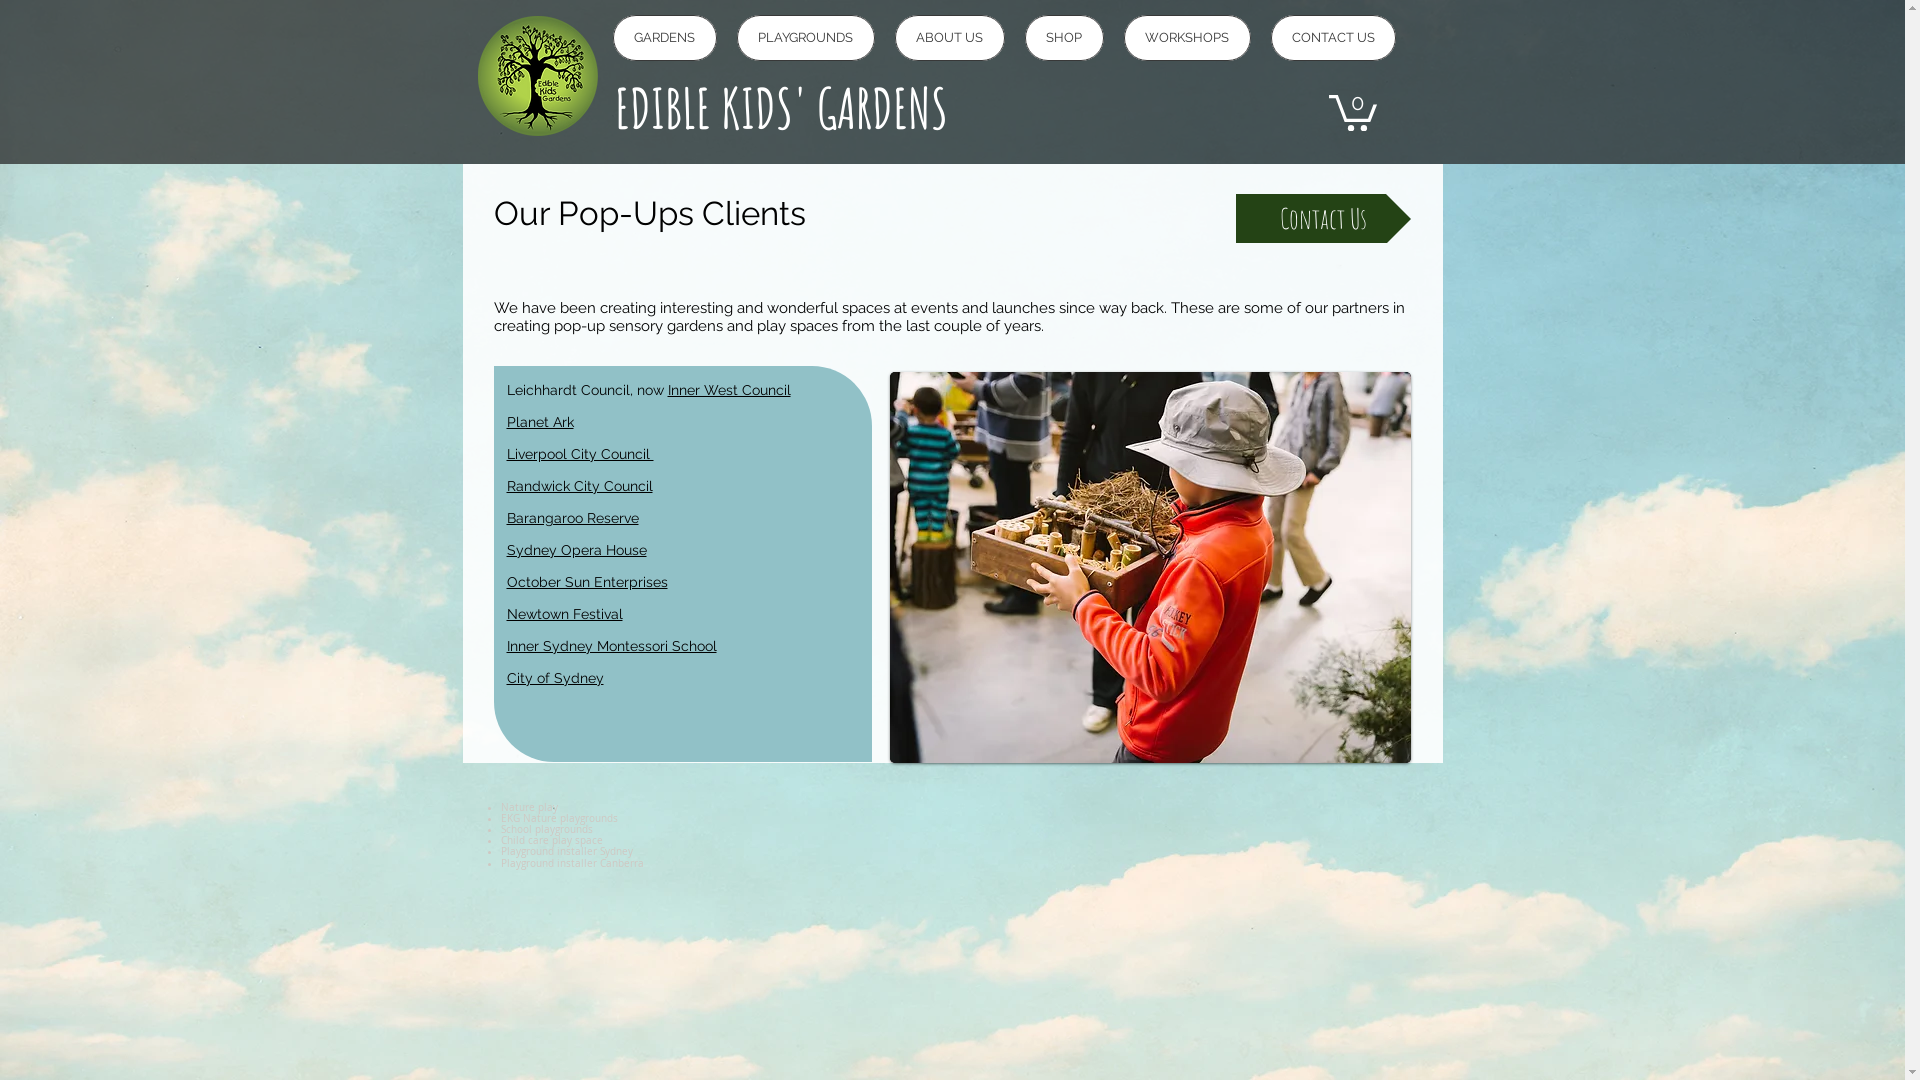 The height and width of the screenshot is (1080, 1920). What do you see at coordinates (805, 38) in the screenshot?
I see `PLAYGROUNDS` at bounding box center [805, 38].